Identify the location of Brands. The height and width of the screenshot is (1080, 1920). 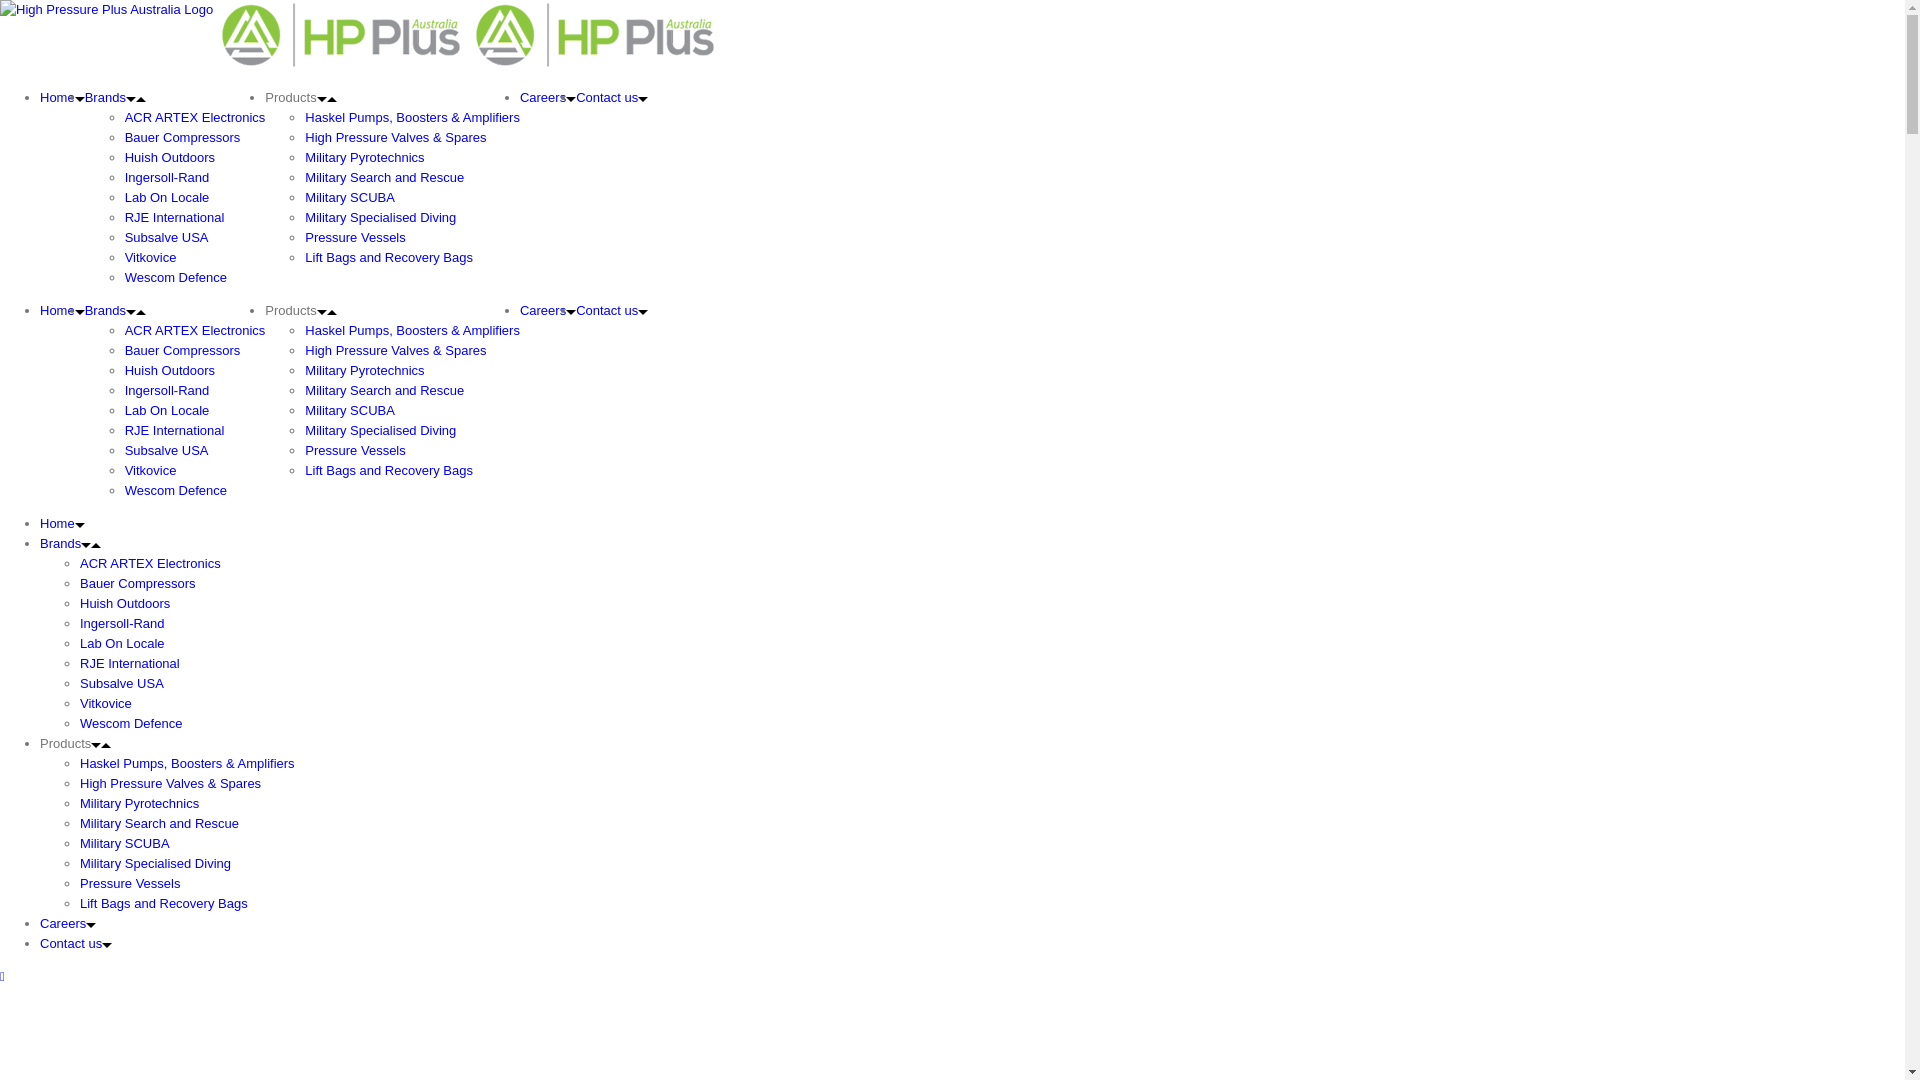
(116, 310).